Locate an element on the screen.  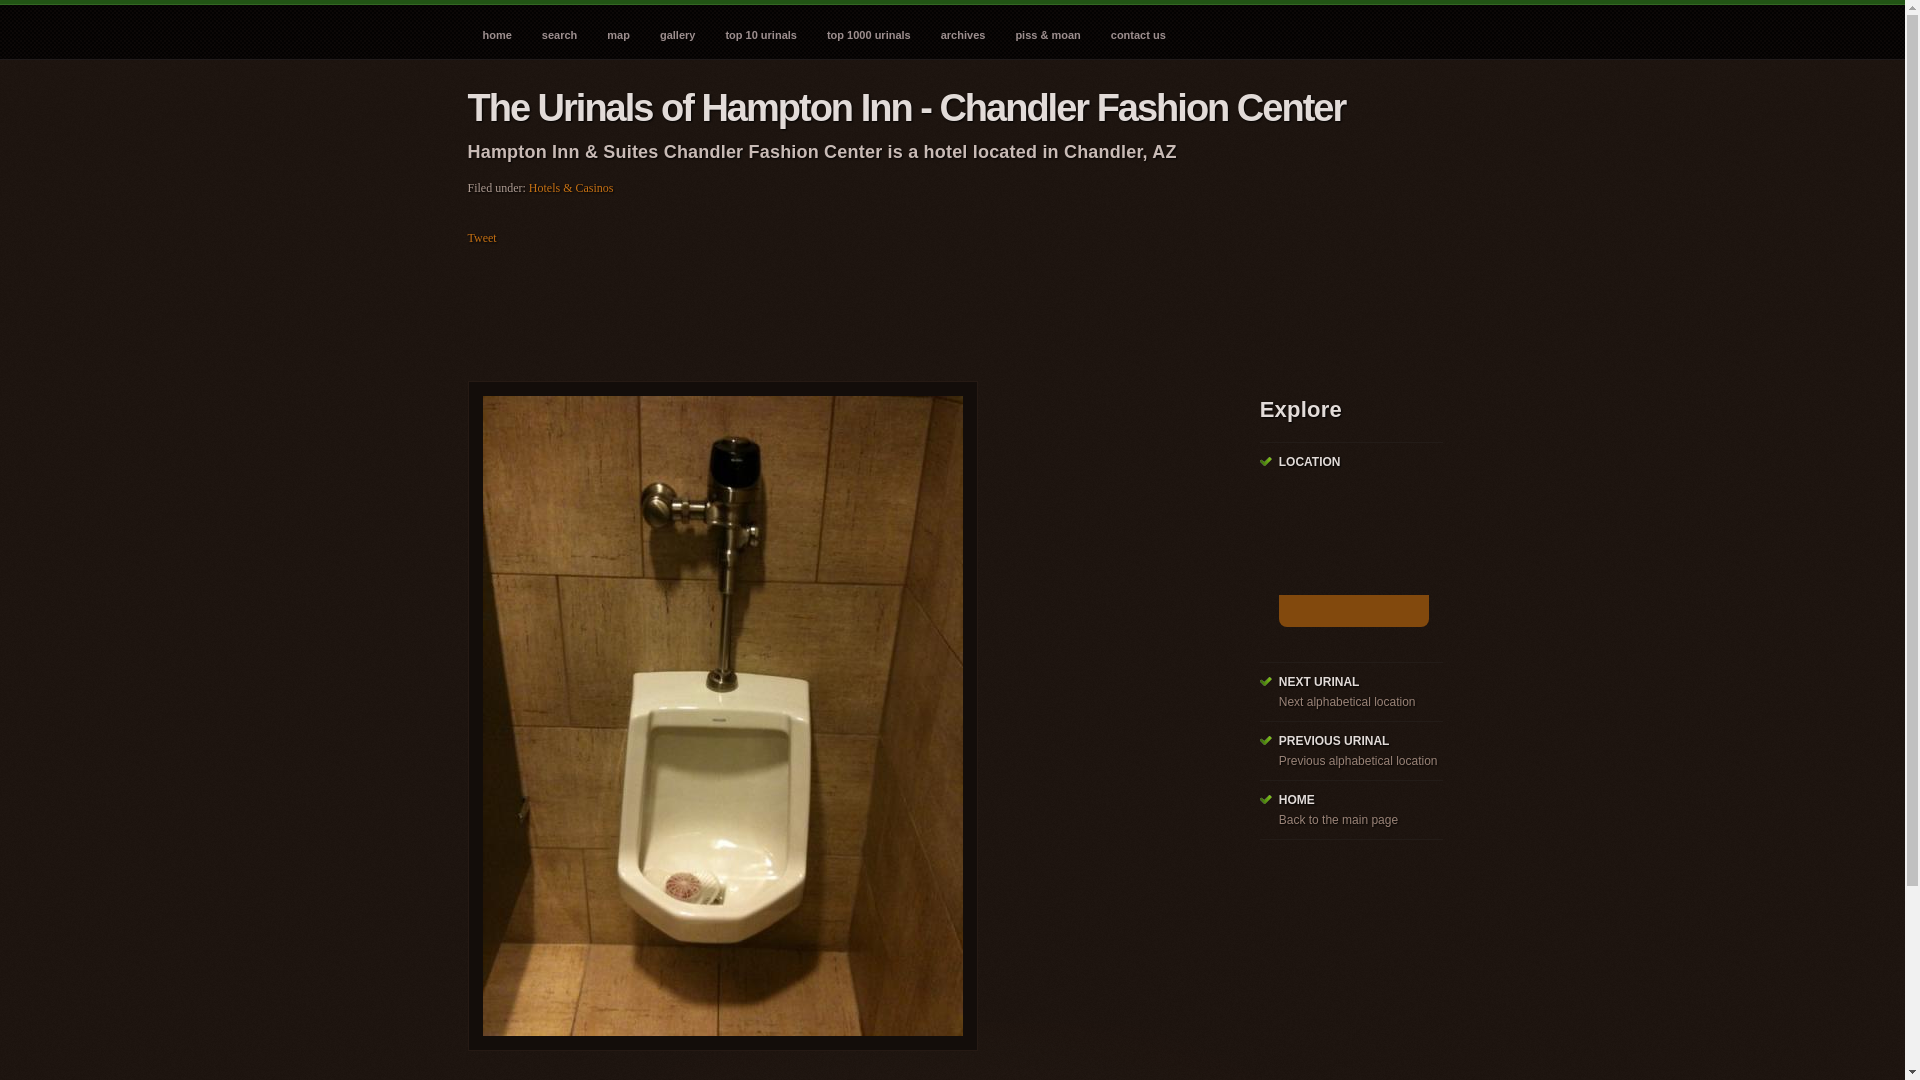
NEXT URINAL is located at coordinates (1318, 682).